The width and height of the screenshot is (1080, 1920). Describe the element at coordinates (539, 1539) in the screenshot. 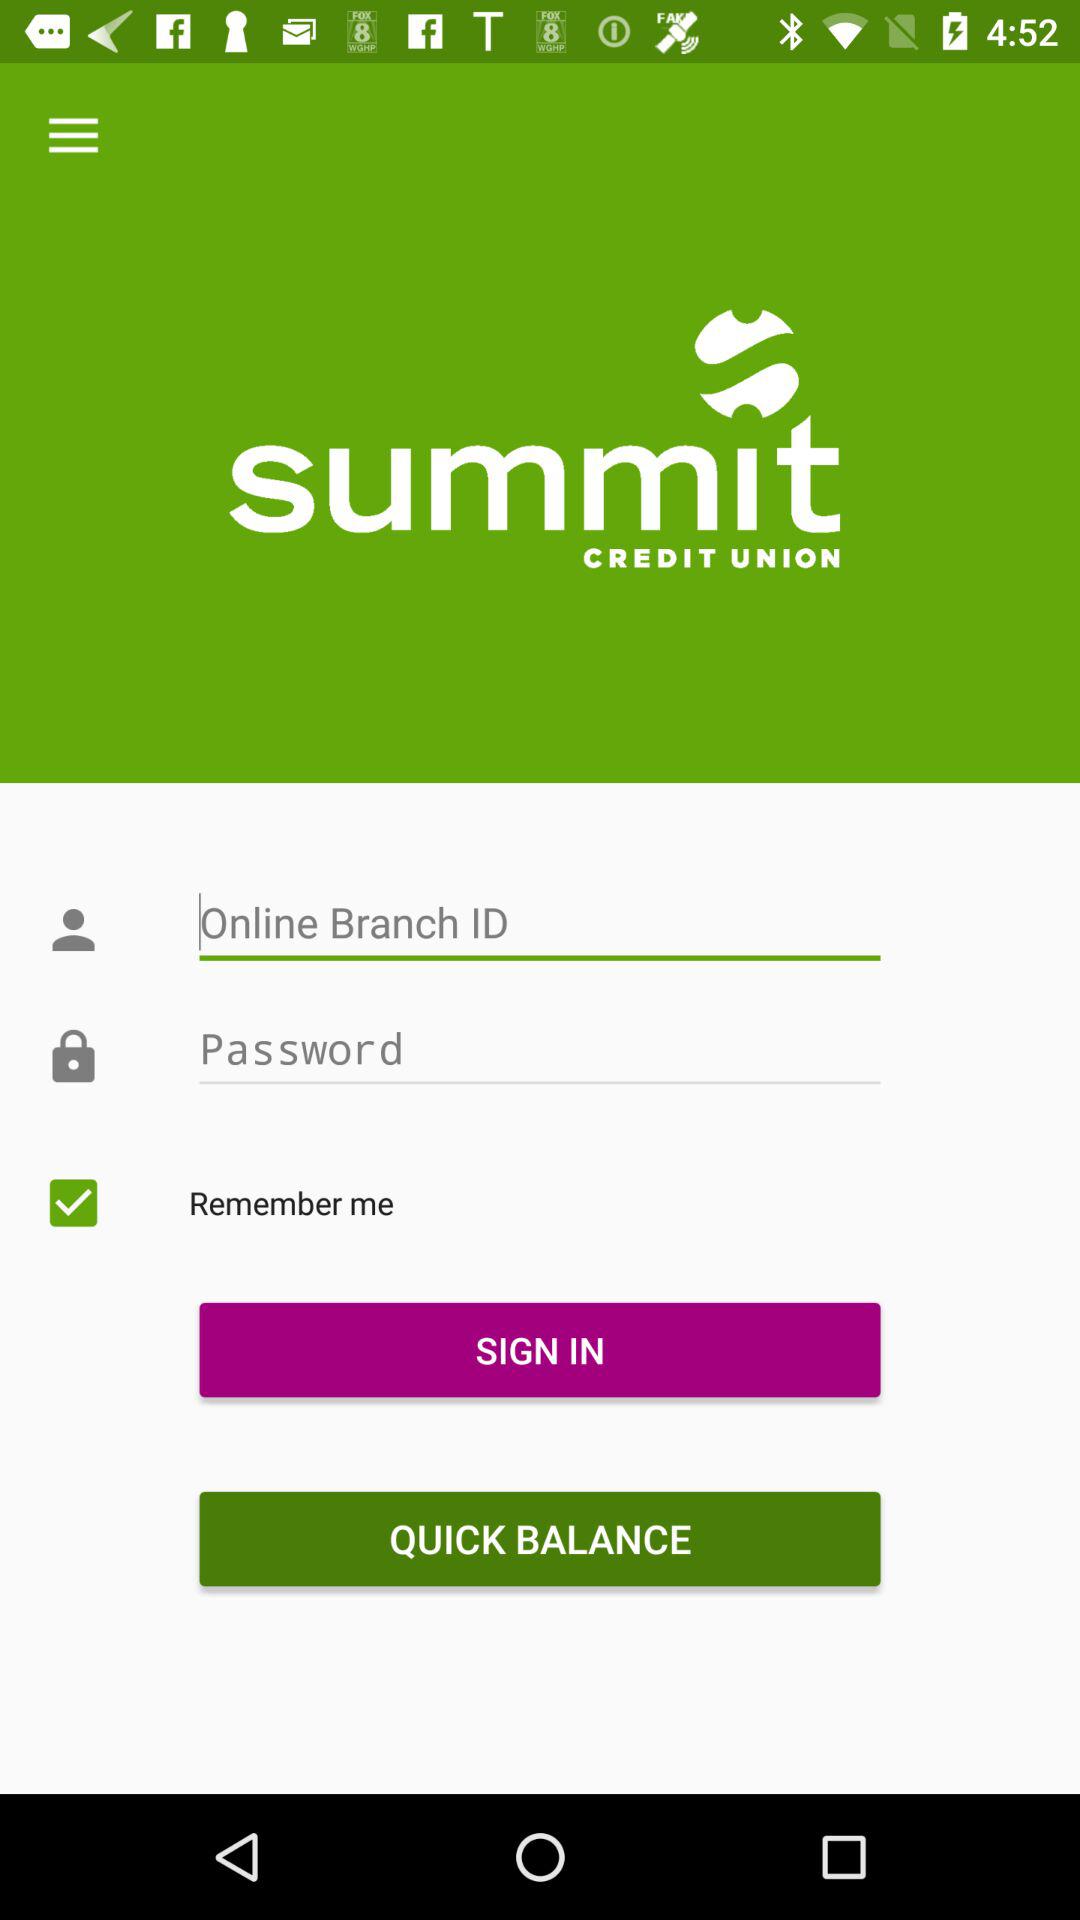

I see `open quick balance item` at that location.